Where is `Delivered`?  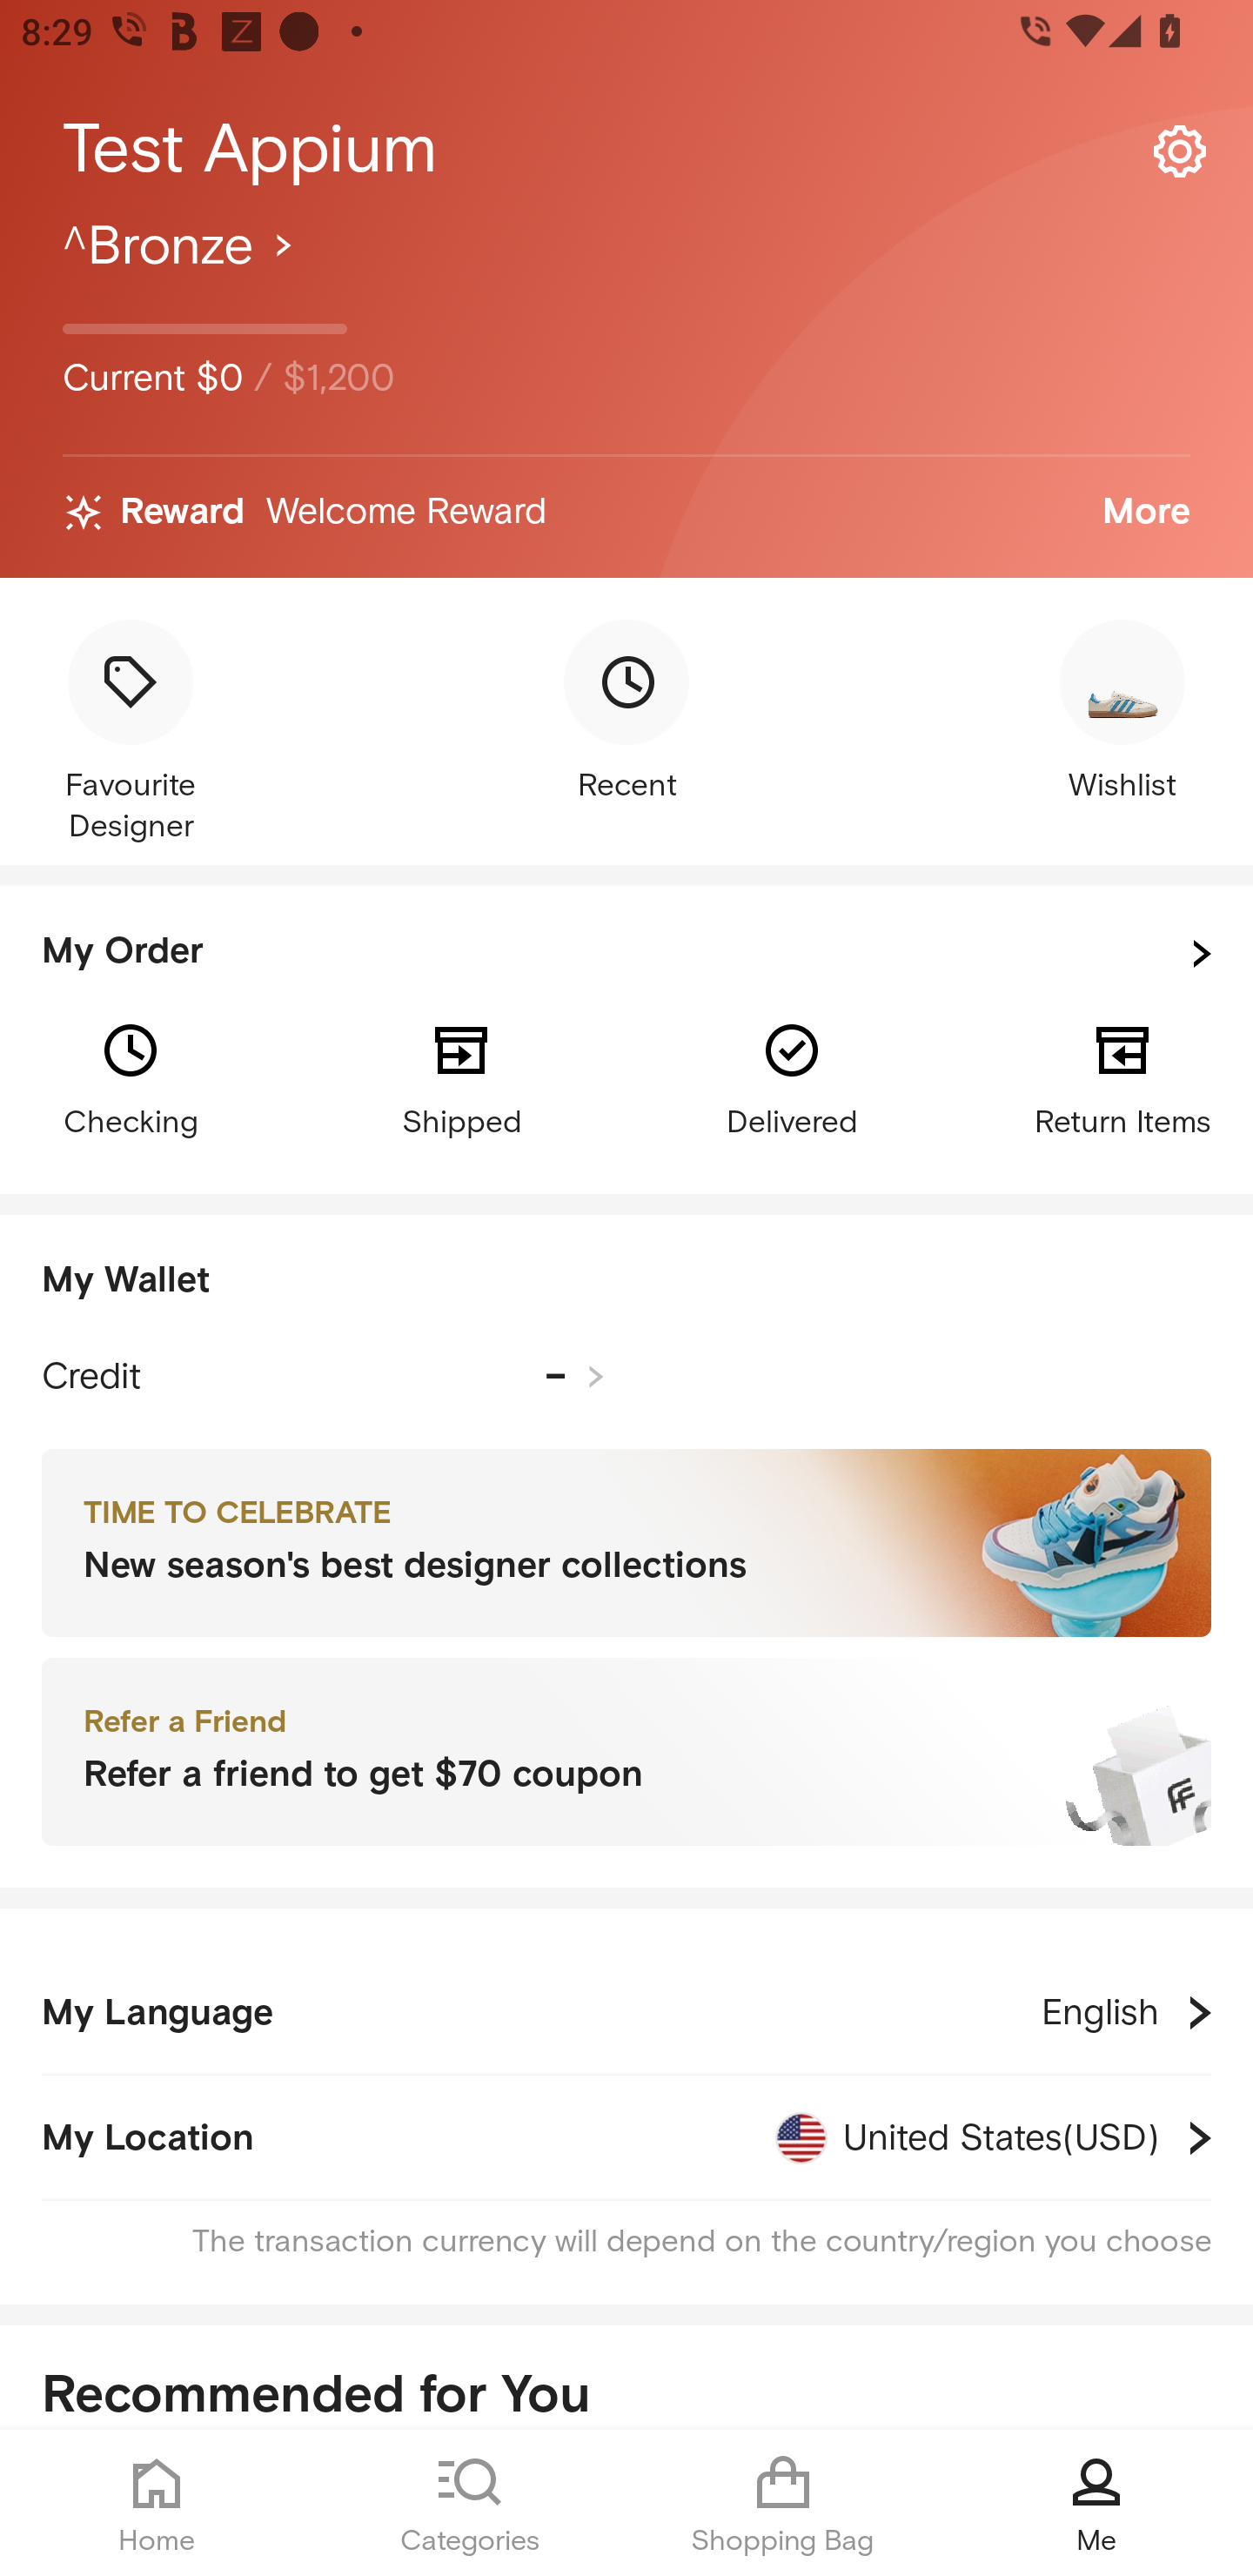 Delivered is located at coordinates (792, 1077).